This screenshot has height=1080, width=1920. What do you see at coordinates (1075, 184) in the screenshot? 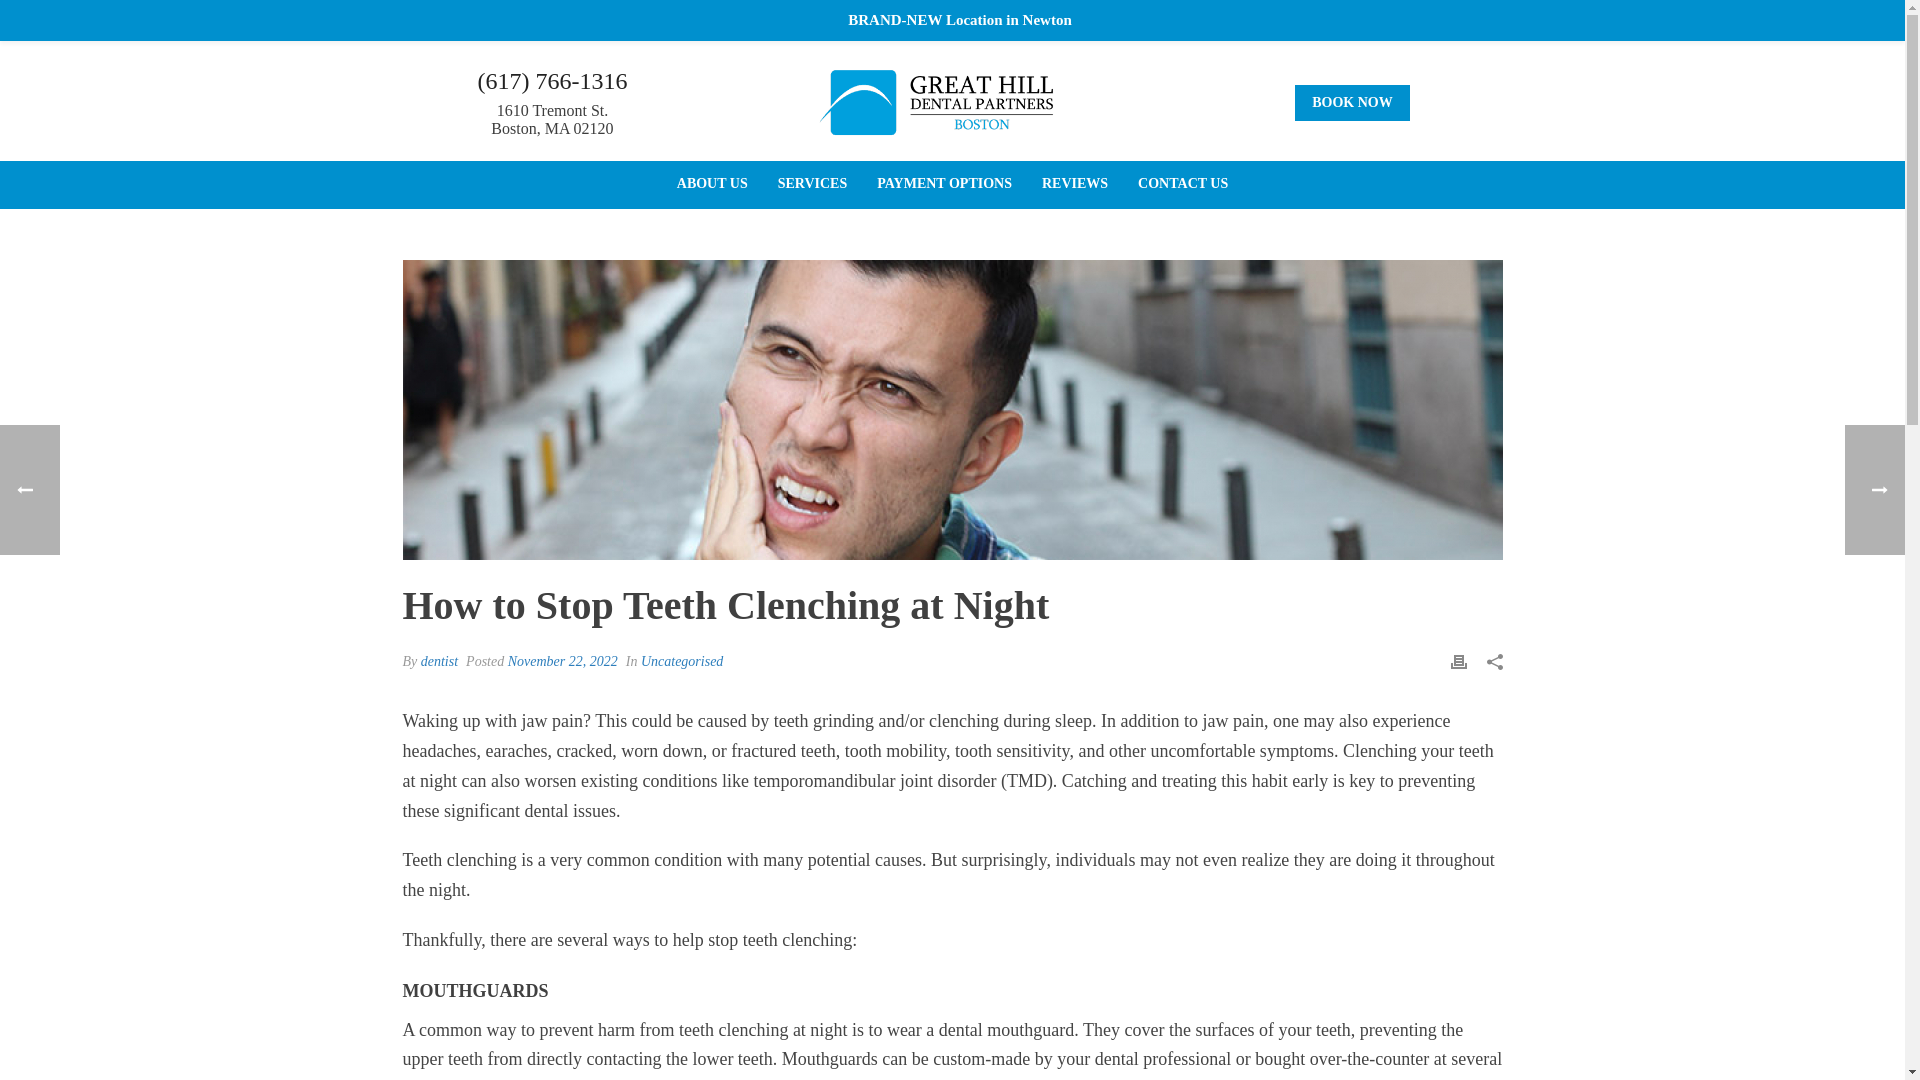
I see `REVIEWS` at bounding box center [1075, 184].